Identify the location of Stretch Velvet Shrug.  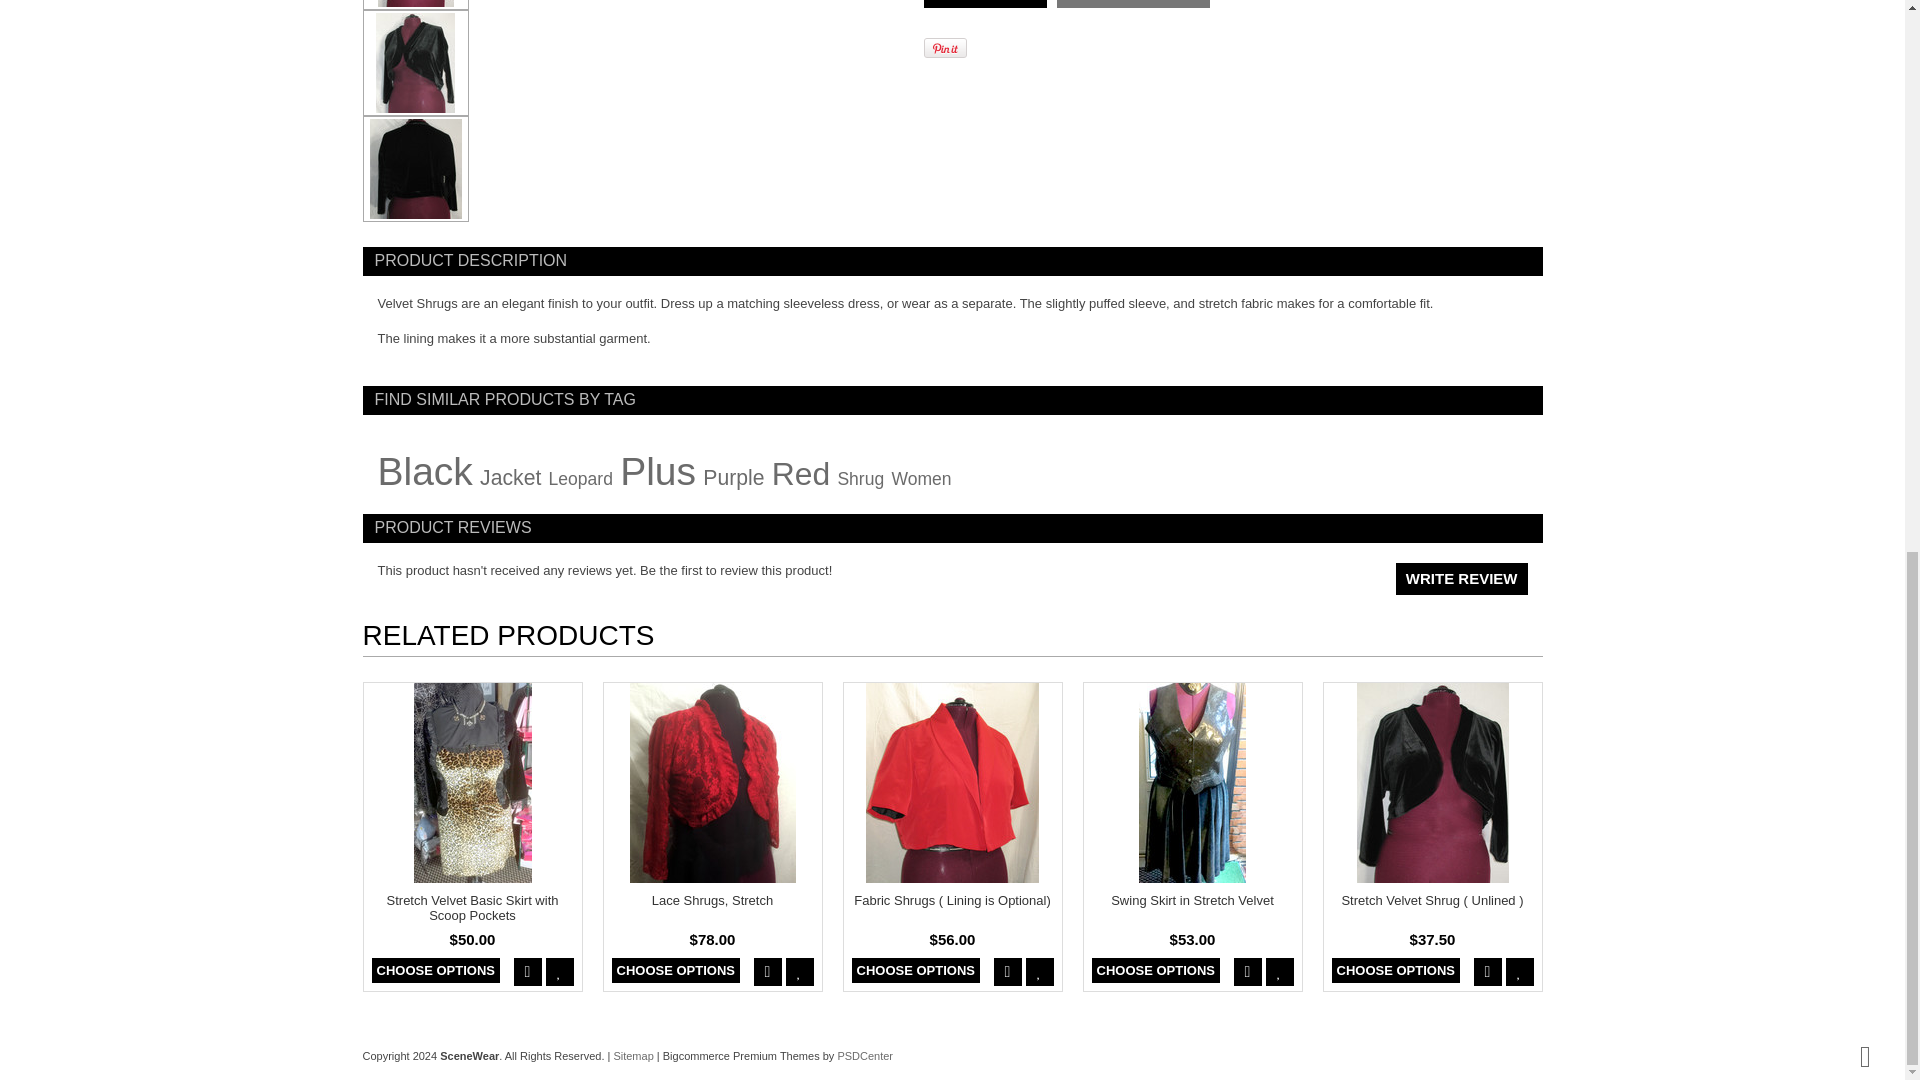
(416, 4).